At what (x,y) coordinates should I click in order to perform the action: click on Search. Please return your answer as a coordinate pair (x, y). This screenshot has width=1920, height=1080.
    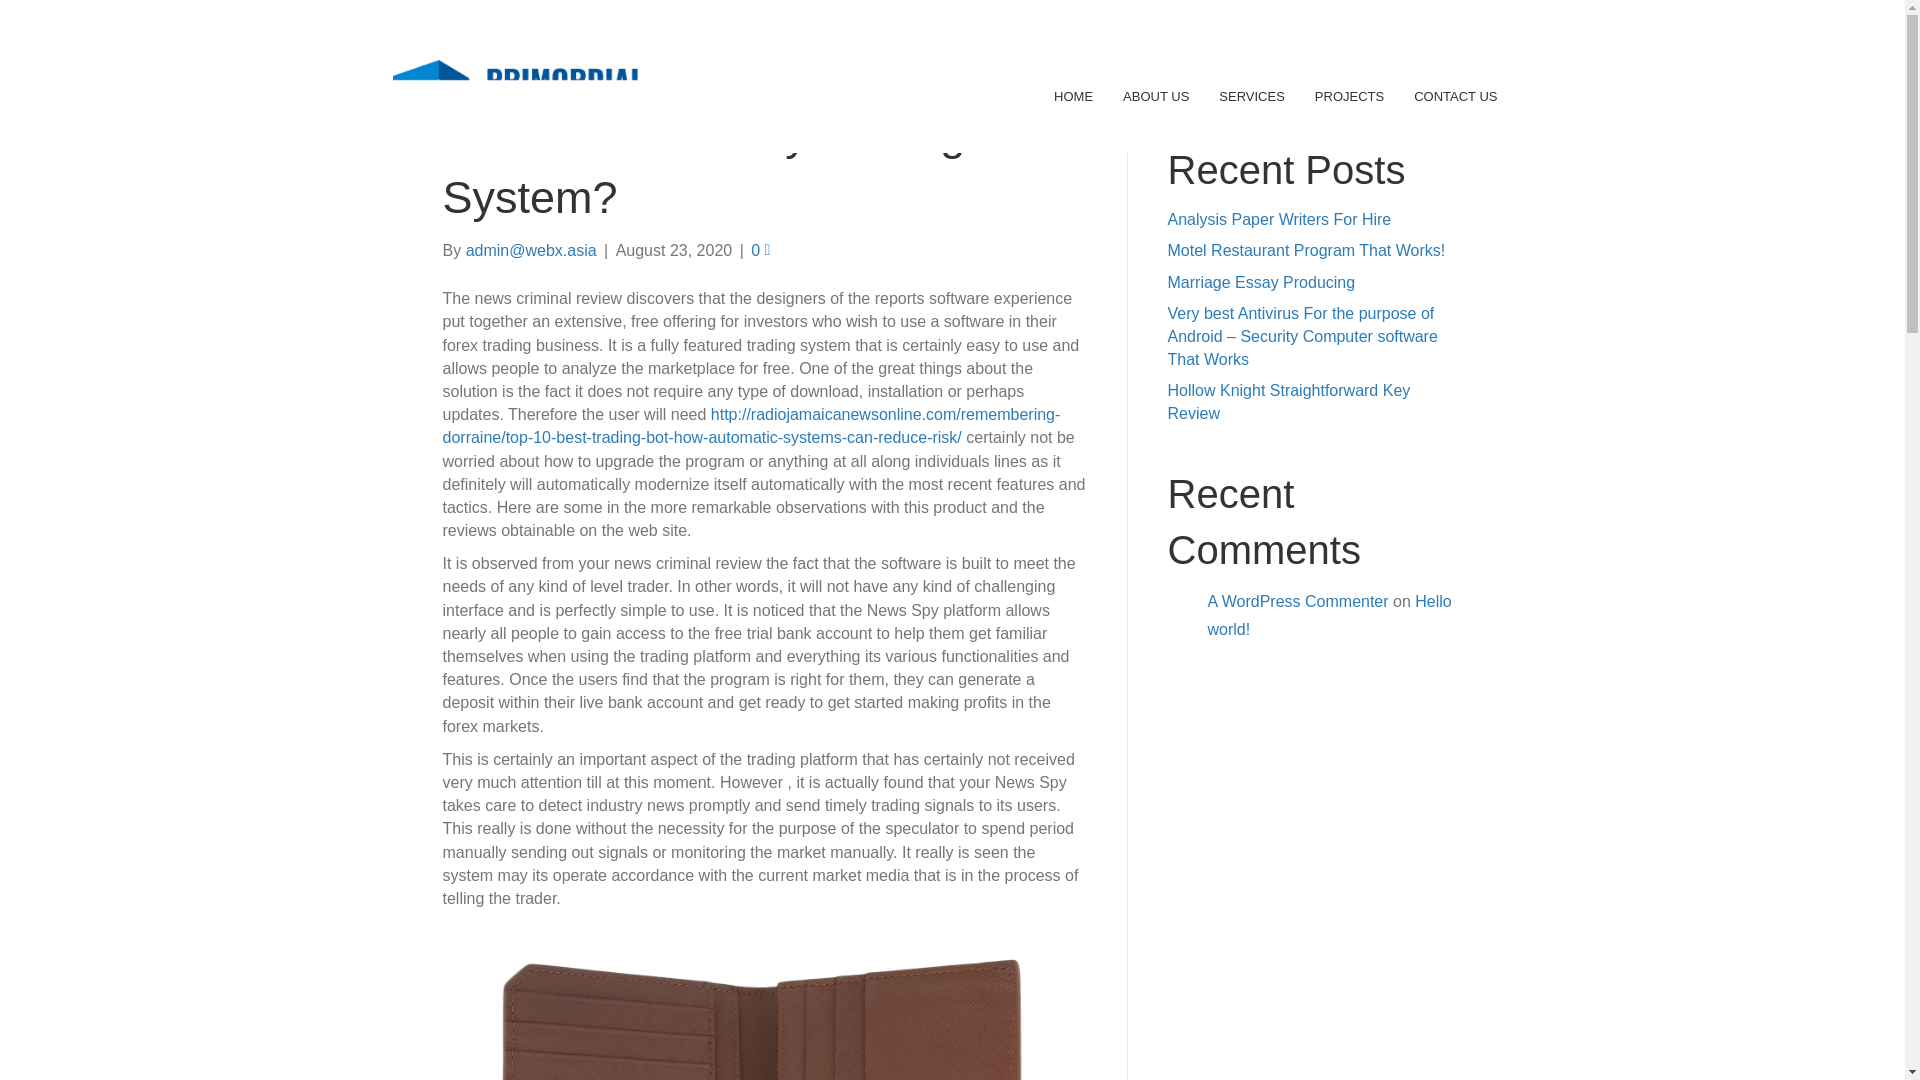
    Looking at the image, I should click on (1426, 84).